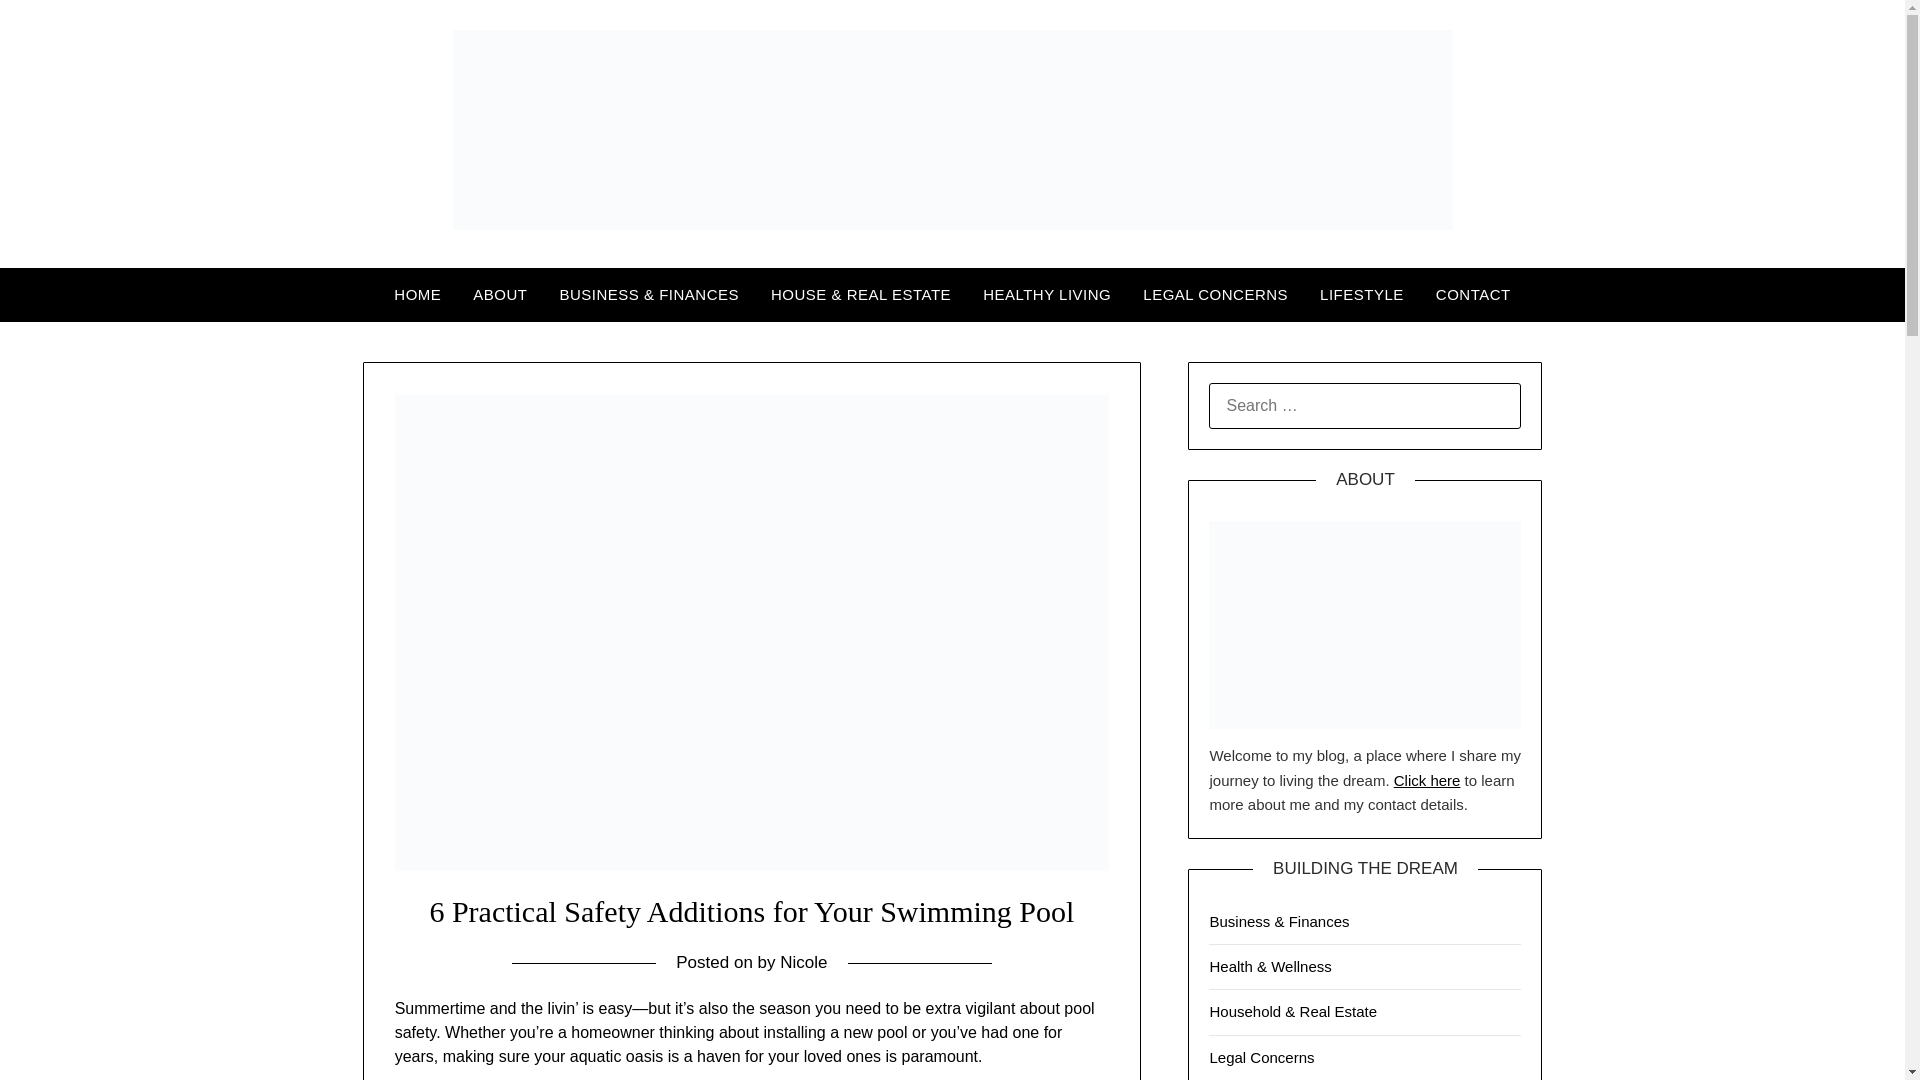 Image resolution: width=1920 pixels, height=1080 pixels. I want to click on LIFESTYLE, so click(1362, 294).